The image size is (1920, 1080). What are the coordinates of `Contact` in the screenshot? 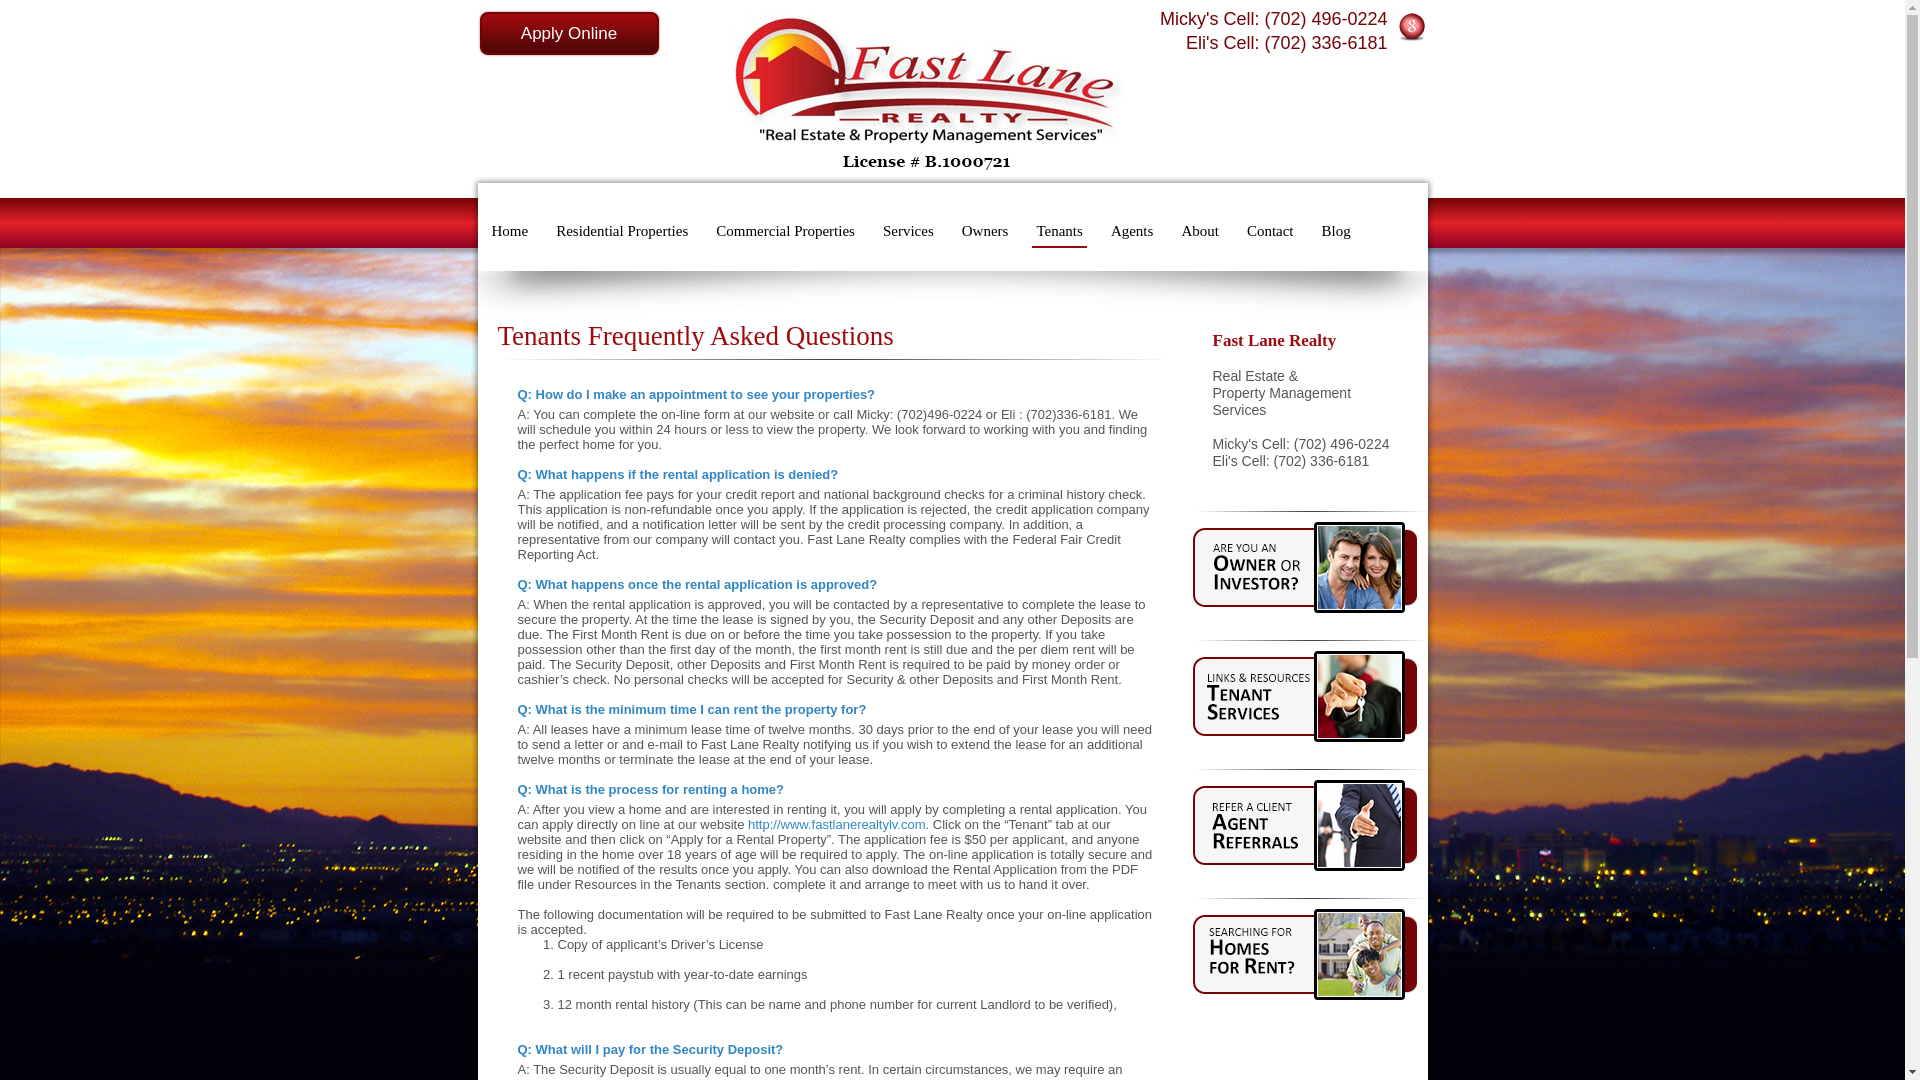 It's located at (1270, 230).